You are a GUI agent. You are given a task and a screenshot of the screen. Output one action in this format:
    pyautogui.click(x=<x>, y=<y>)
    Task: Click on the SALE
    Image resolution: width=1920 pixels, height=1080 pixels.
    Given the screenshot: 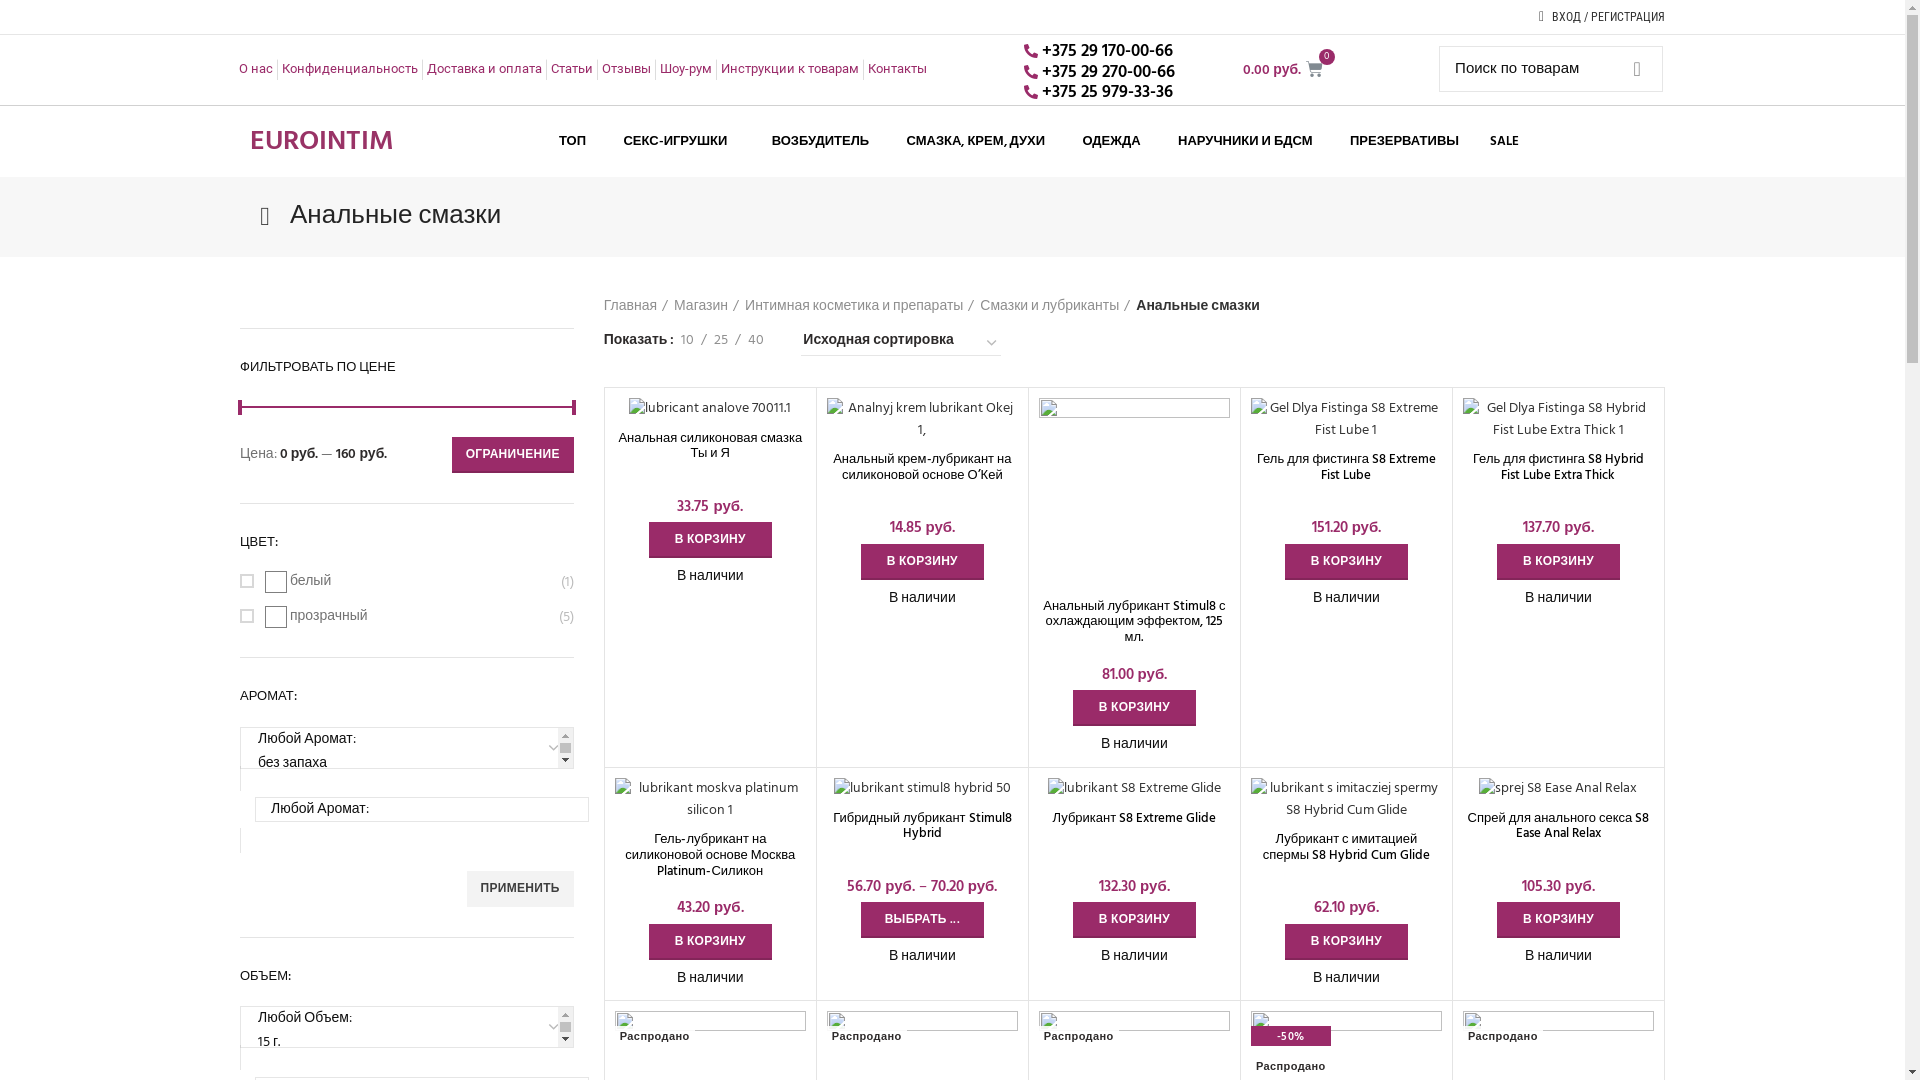 What is the action you would take?
    pyautogui.click(x=1505, y=142)
    